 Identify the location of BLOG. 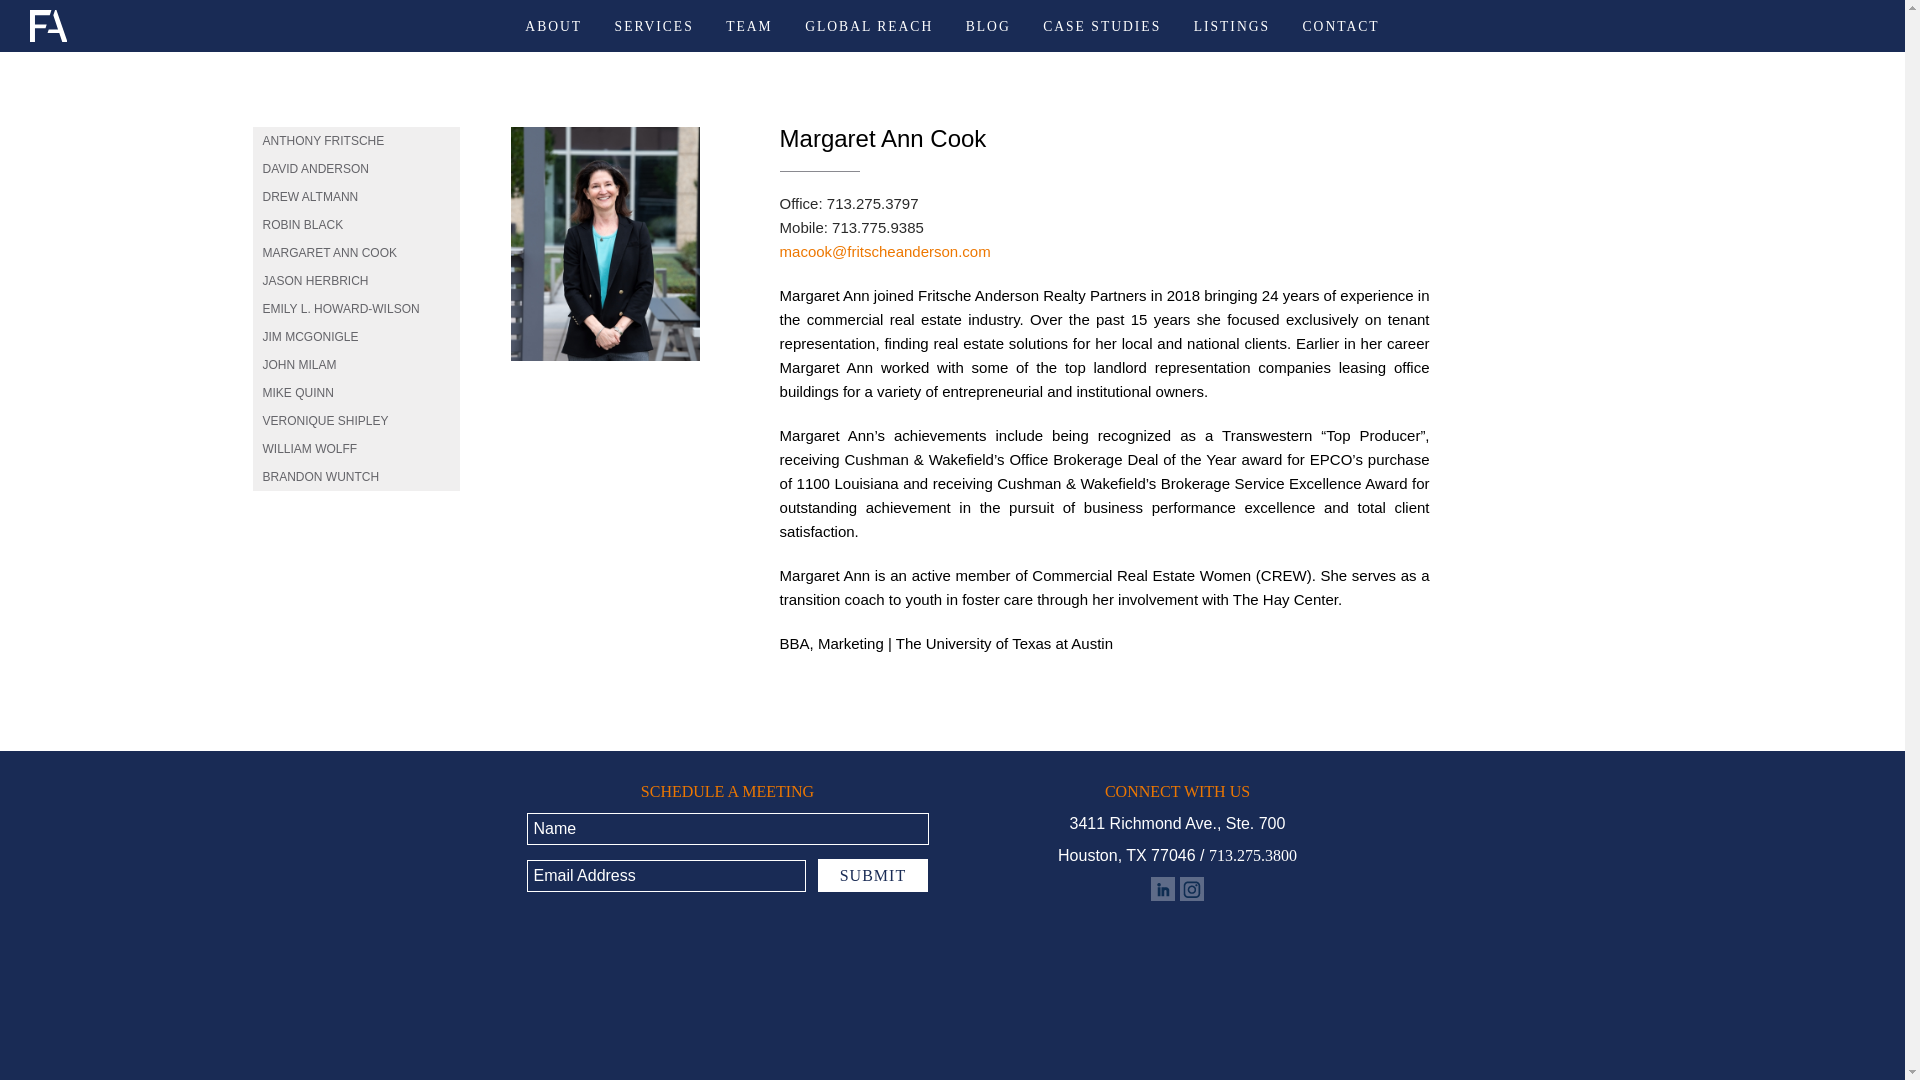
(988, 26).